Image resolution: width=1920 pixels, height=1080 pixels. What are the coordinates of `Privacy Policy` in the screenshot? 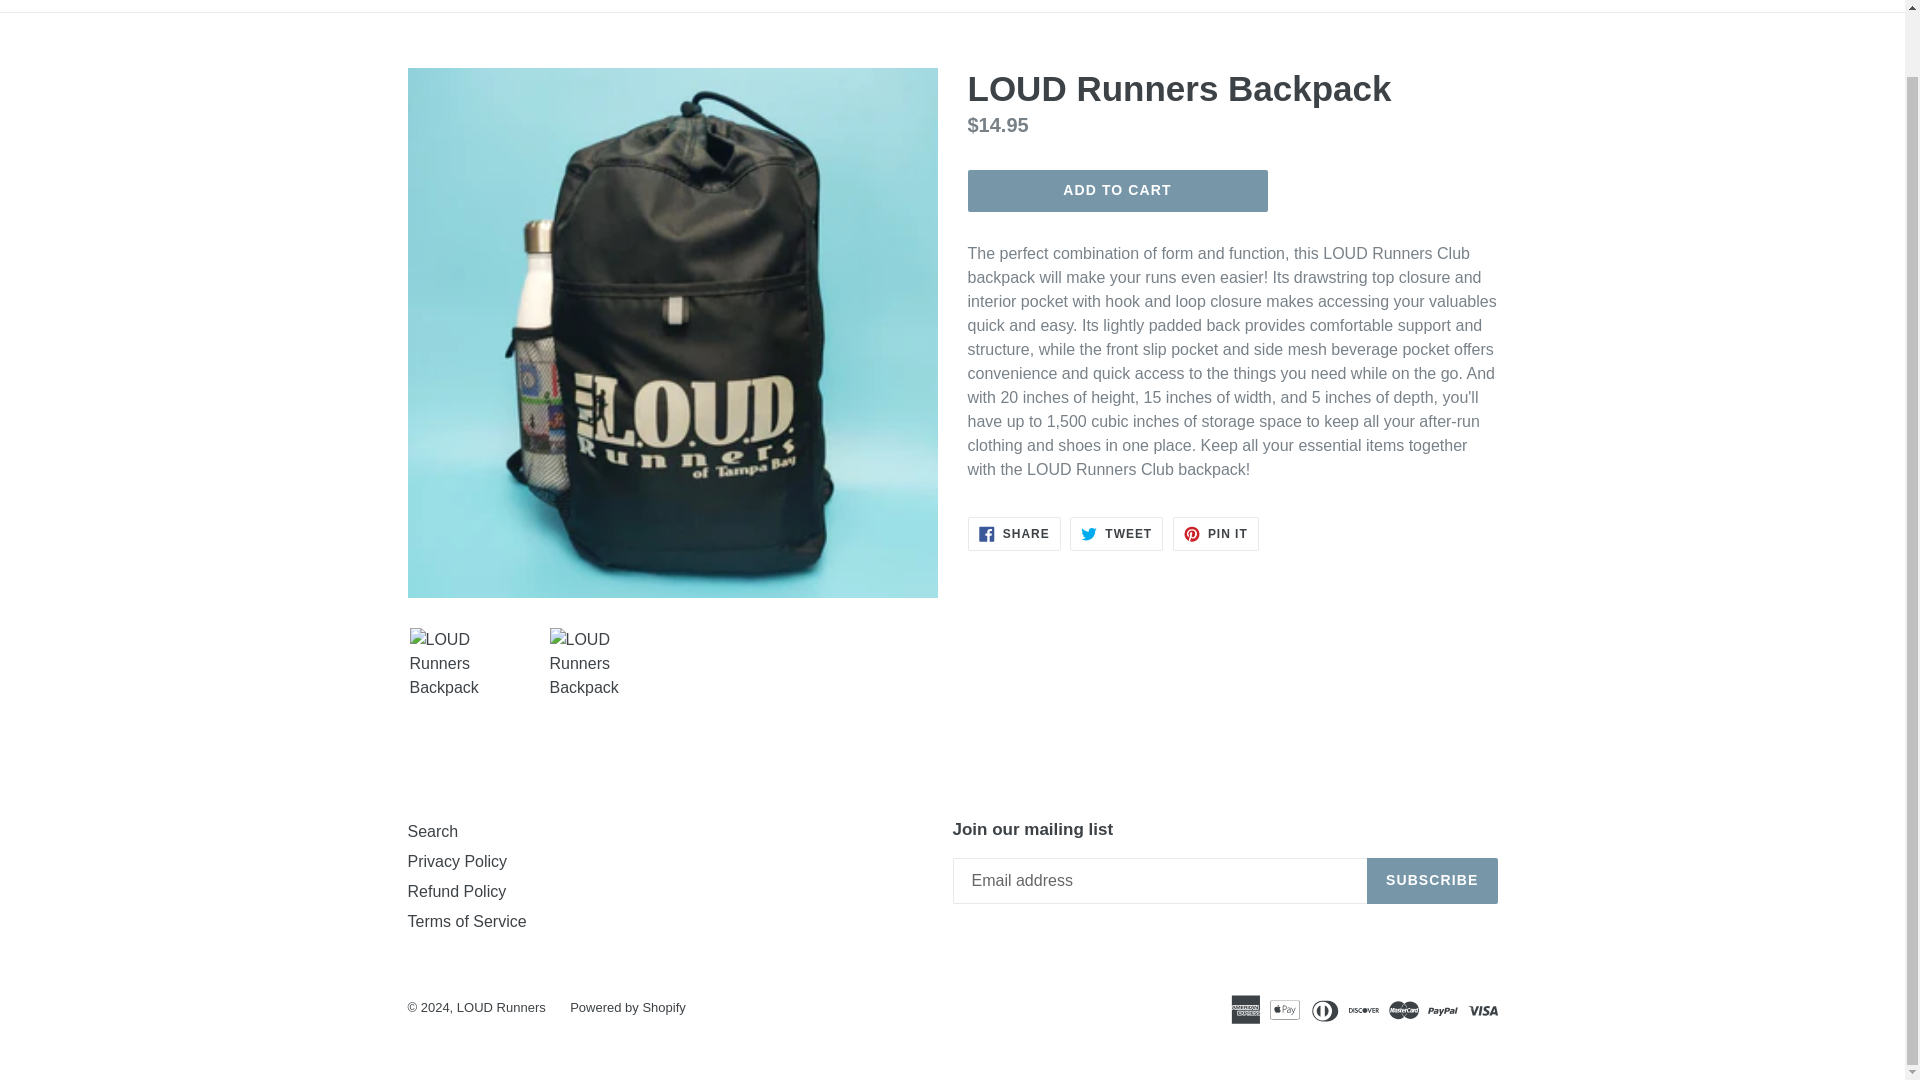 It's located at (432, 831).